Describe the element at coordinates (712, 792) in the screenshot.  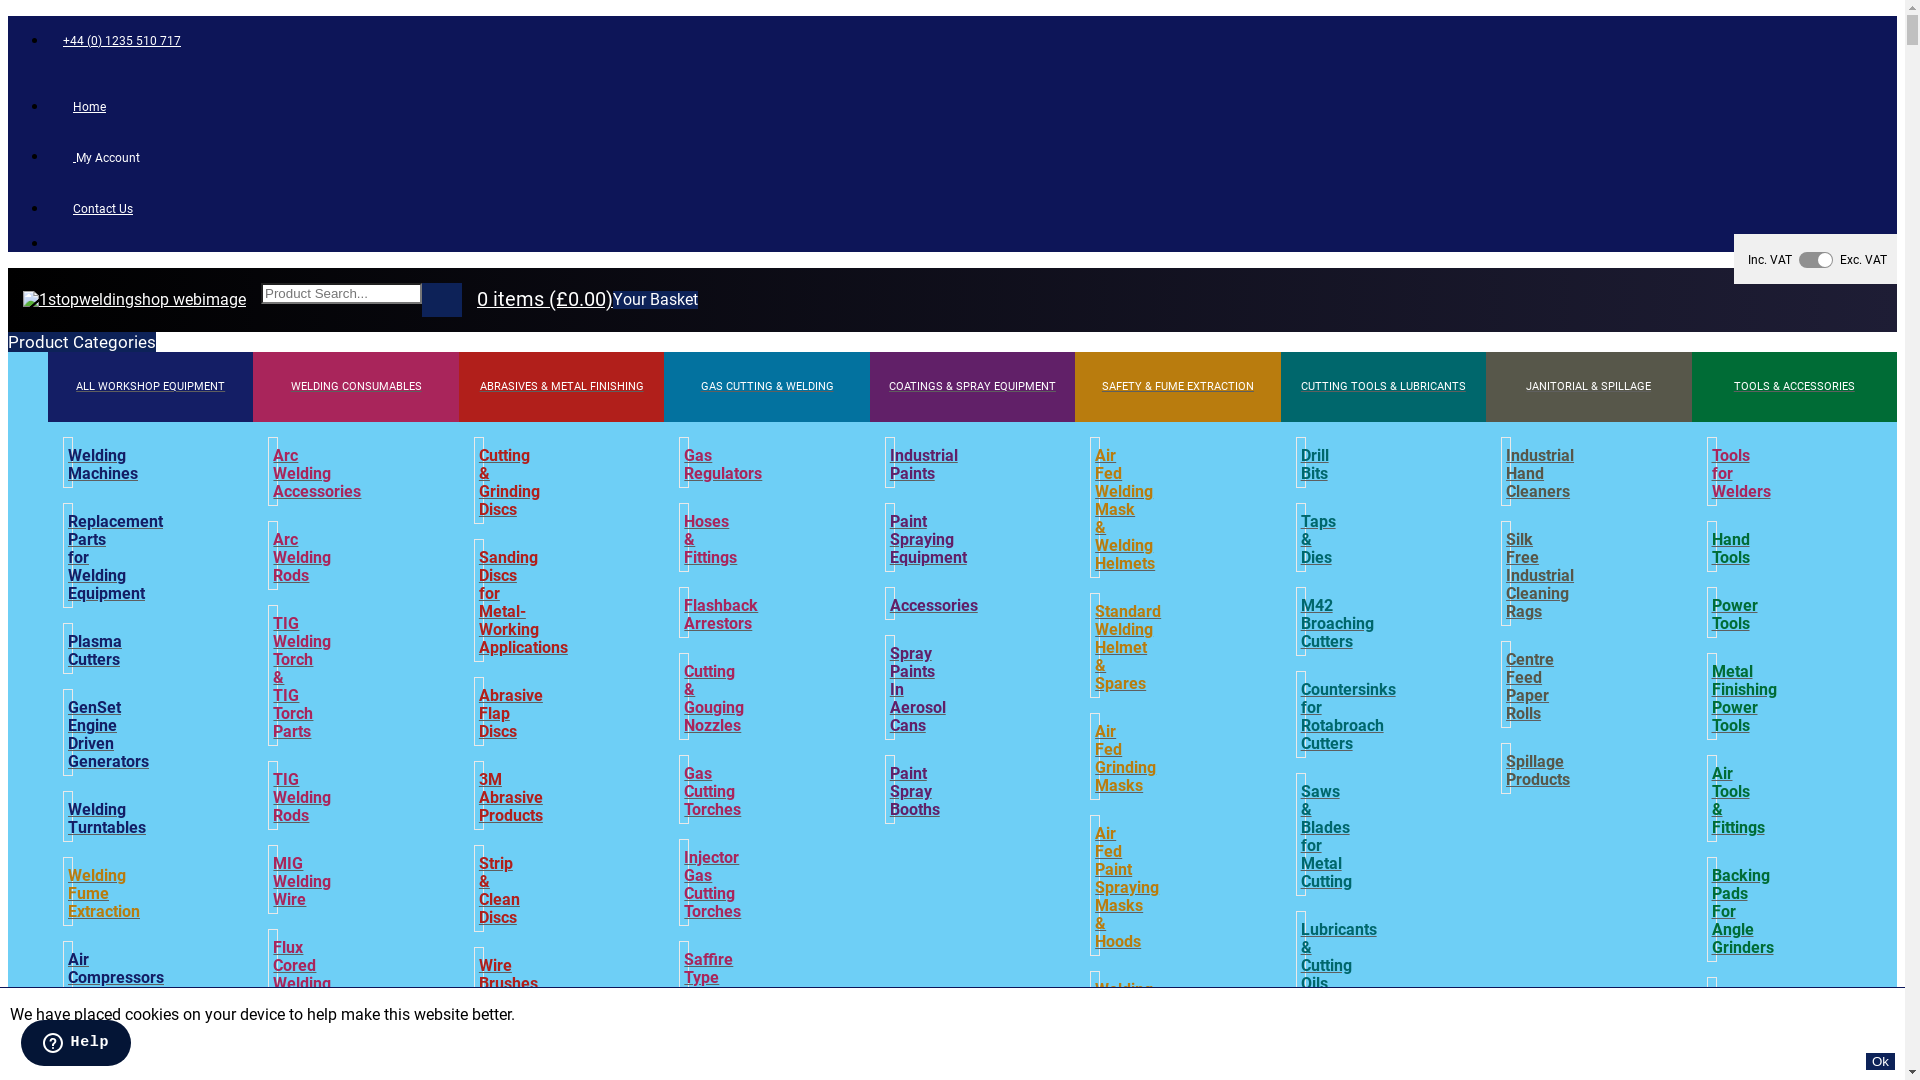
I see `Gas Cutting Torches` at that location.